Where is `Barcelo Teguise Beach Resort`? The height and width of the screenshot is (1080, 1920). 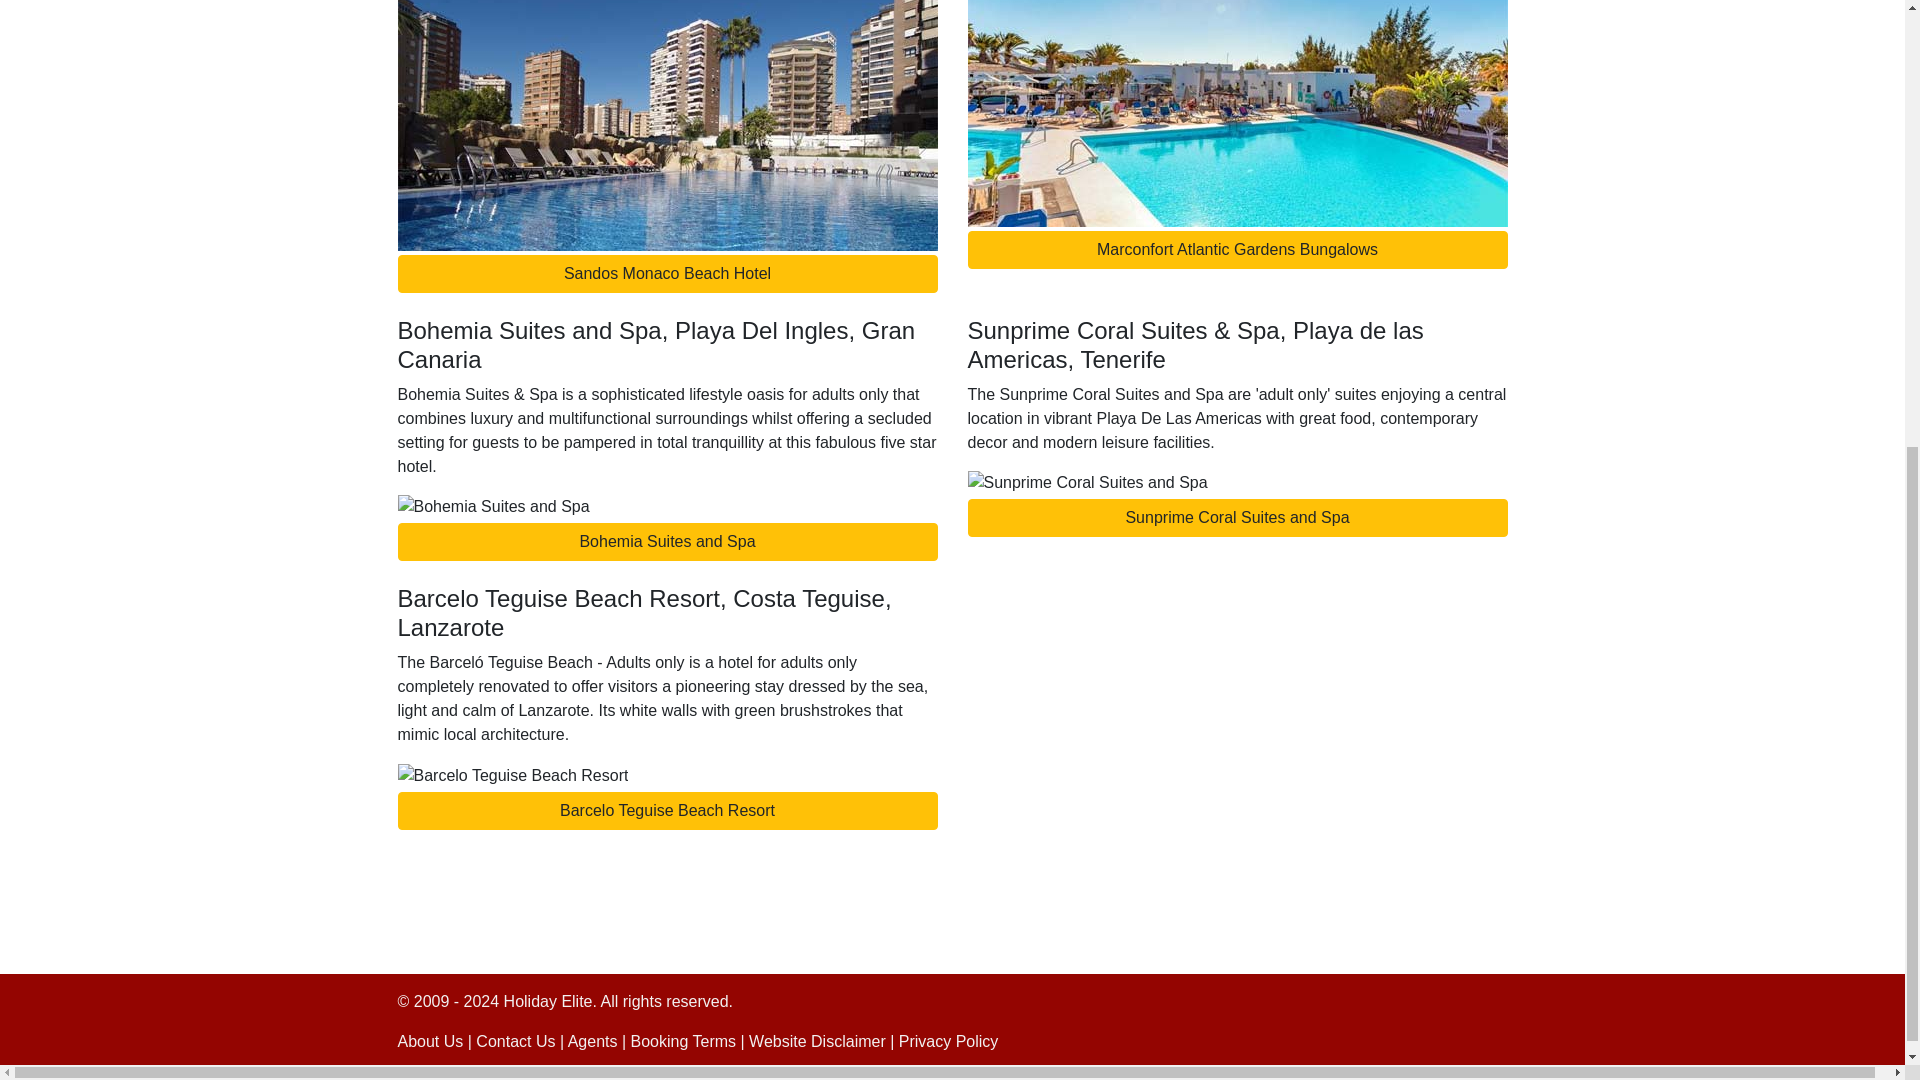
Barcelo Teguise Beach Resort is located at coordinates (668, 810).